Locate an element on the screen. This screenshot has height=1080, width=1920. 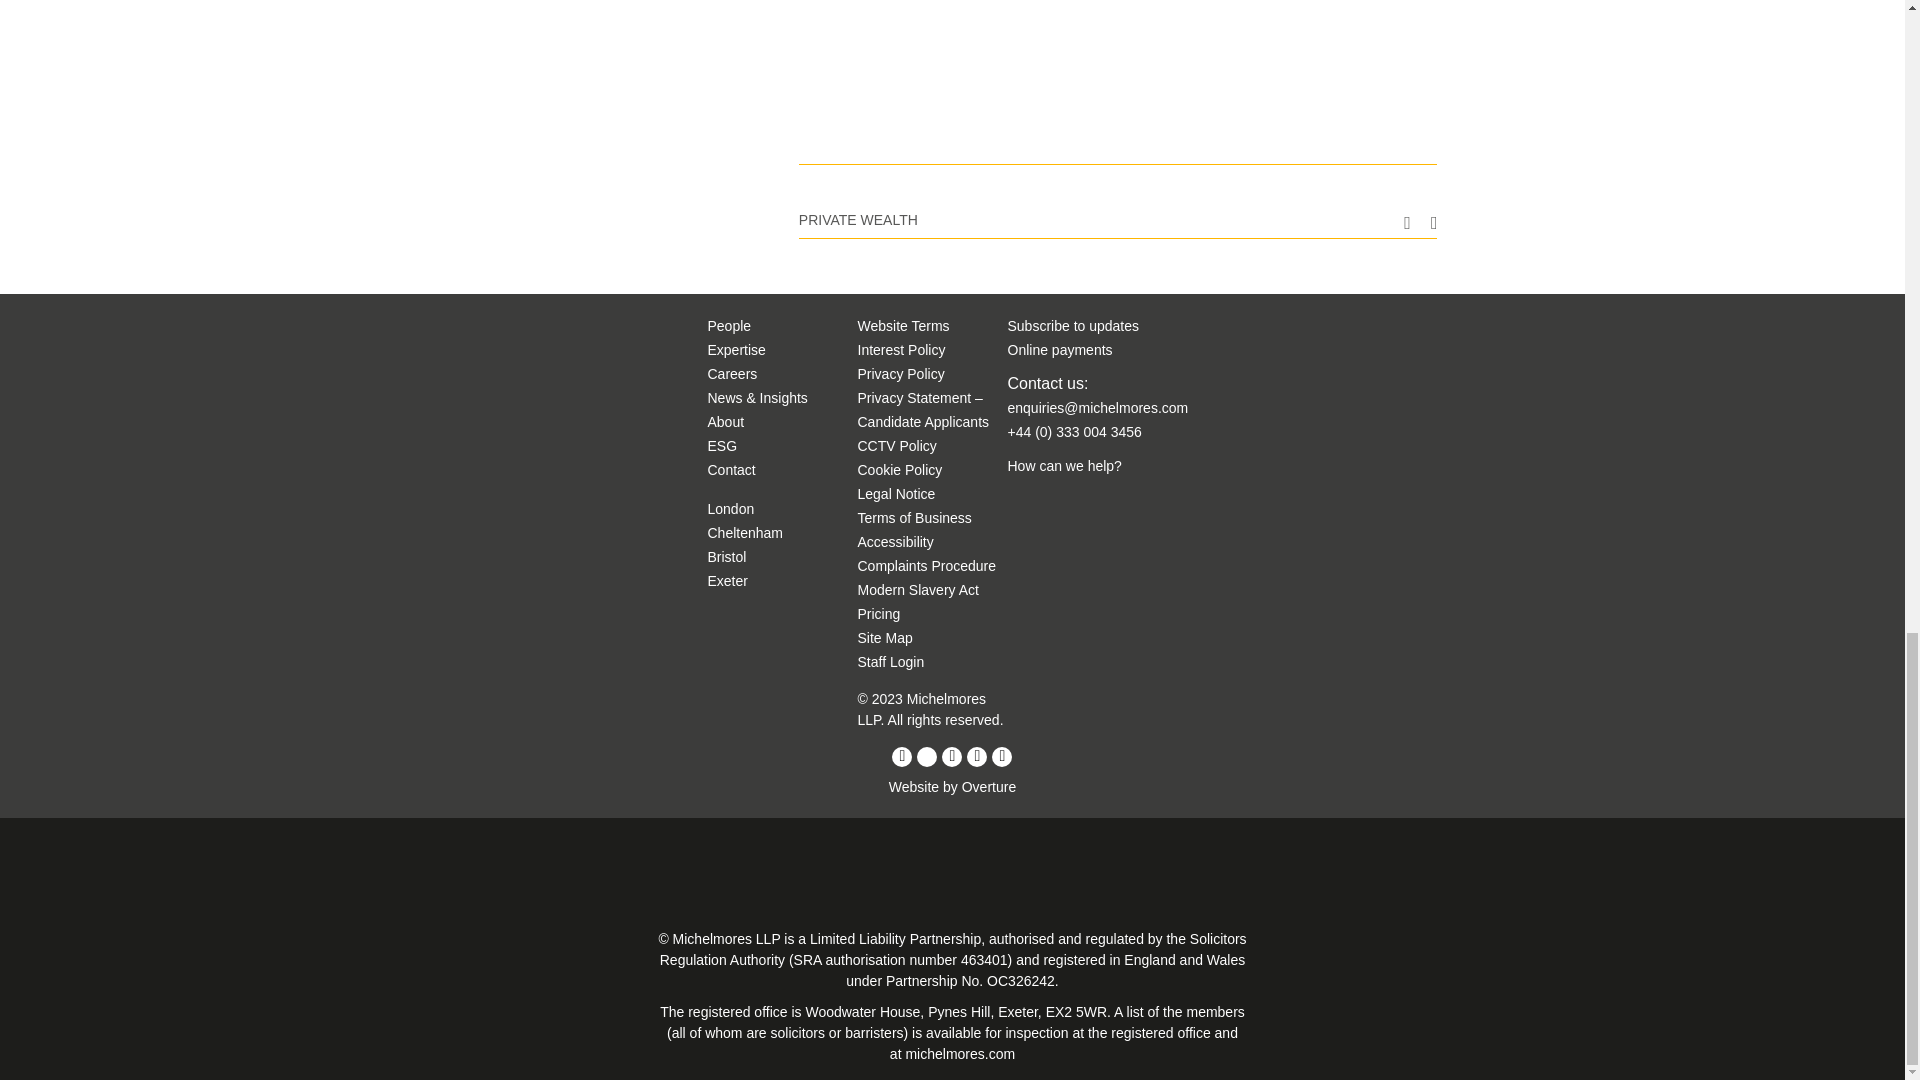
London is located at coordinates (731, 509).